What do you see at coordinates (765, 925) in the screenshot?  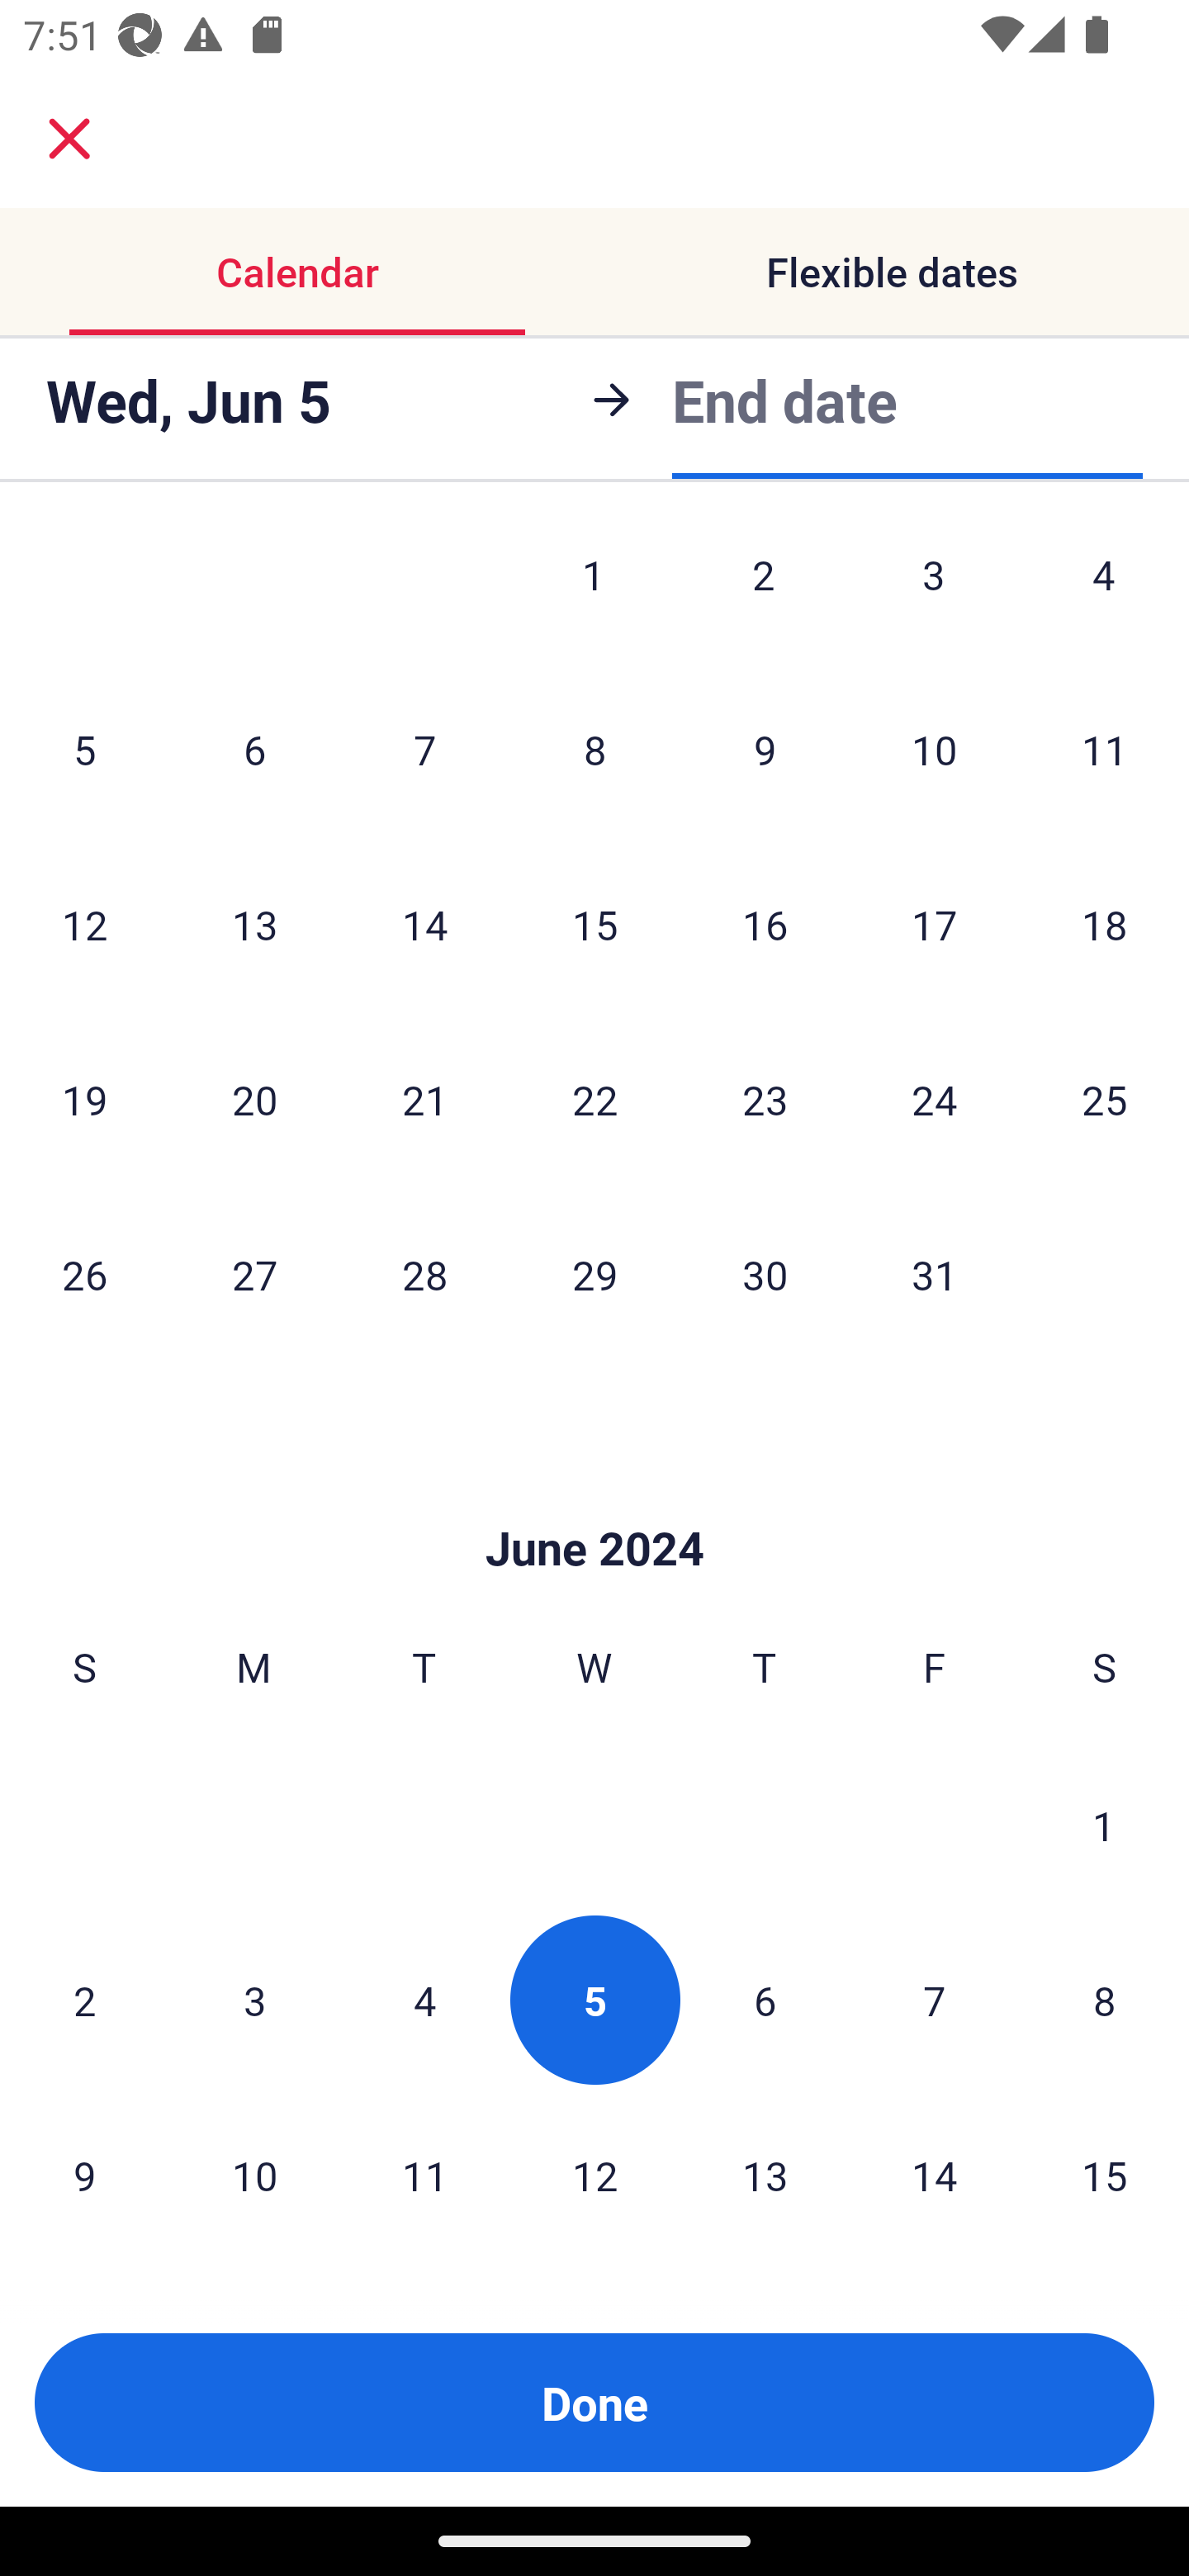 I see `16 Thursday, May 16, 2024` at bounding box center [765, 925].